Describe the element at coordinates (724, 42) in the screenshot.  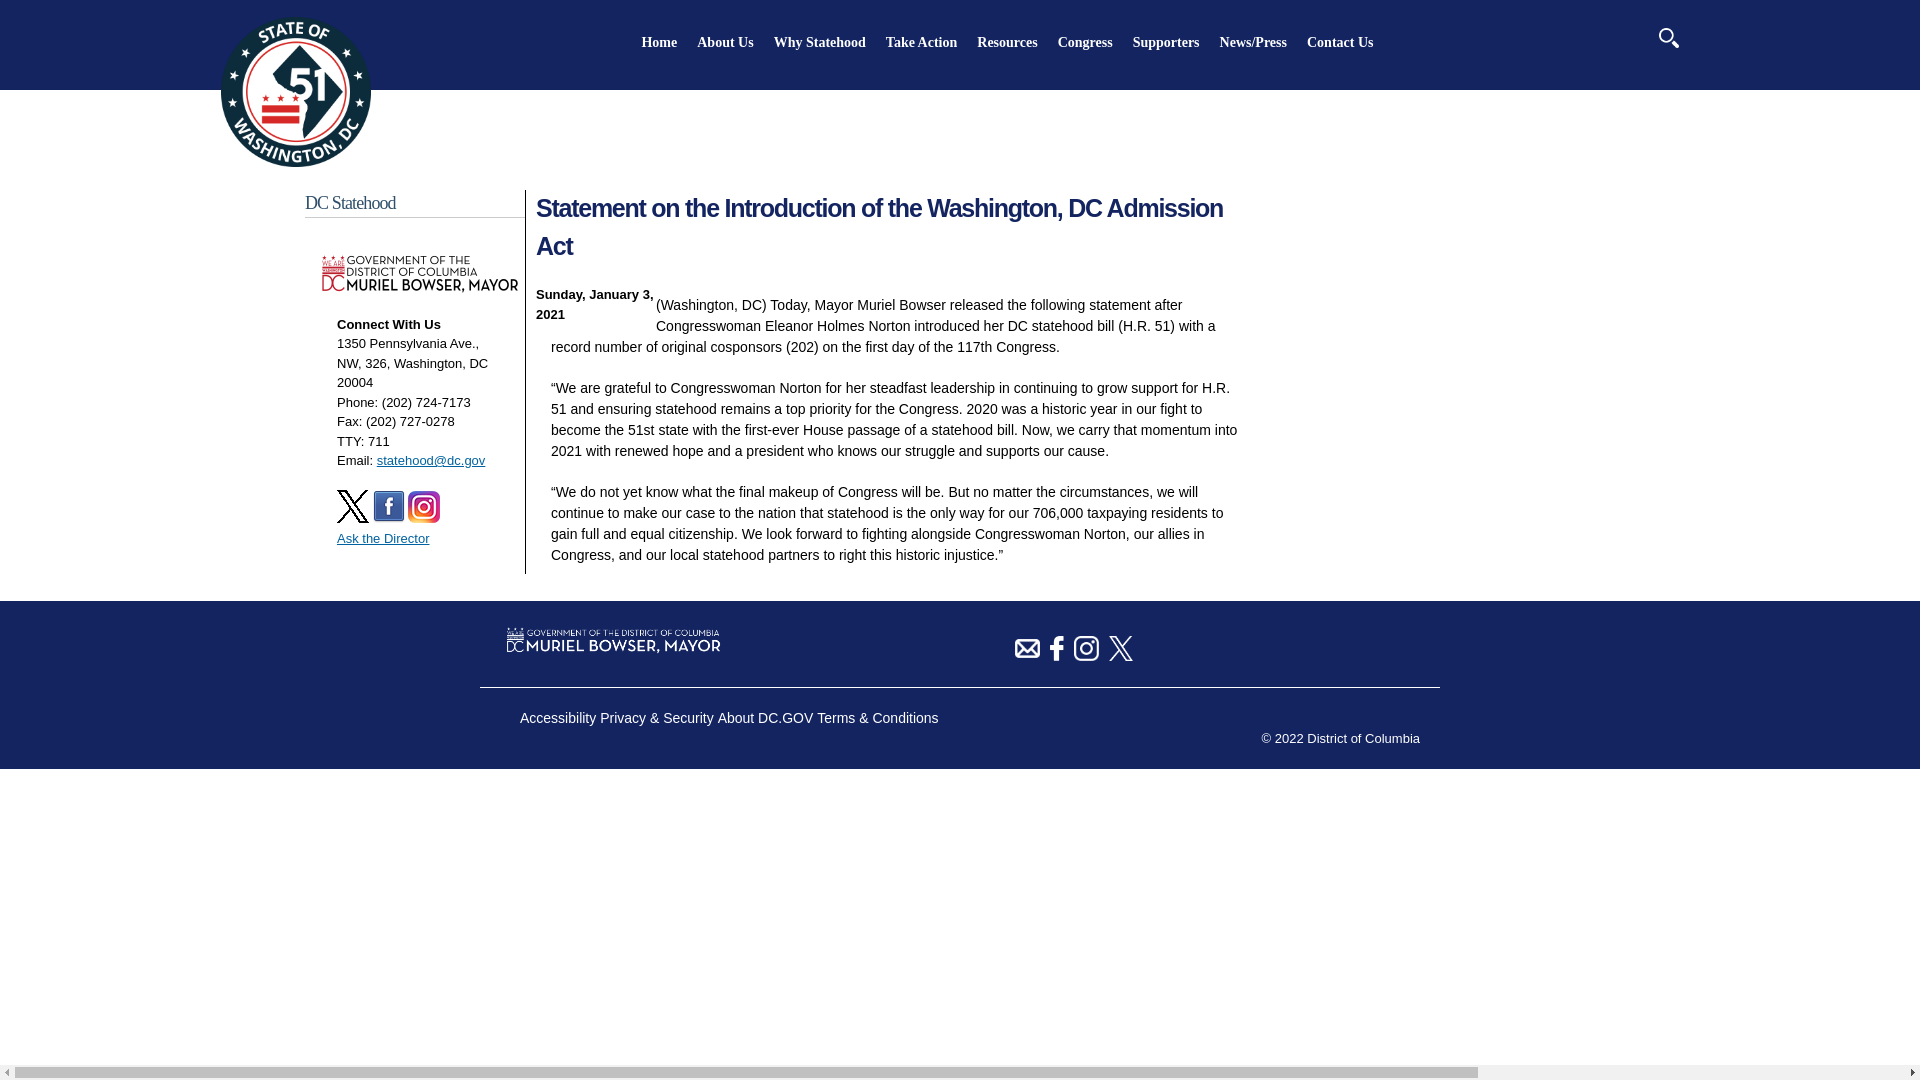
I see `About Us` at that location.